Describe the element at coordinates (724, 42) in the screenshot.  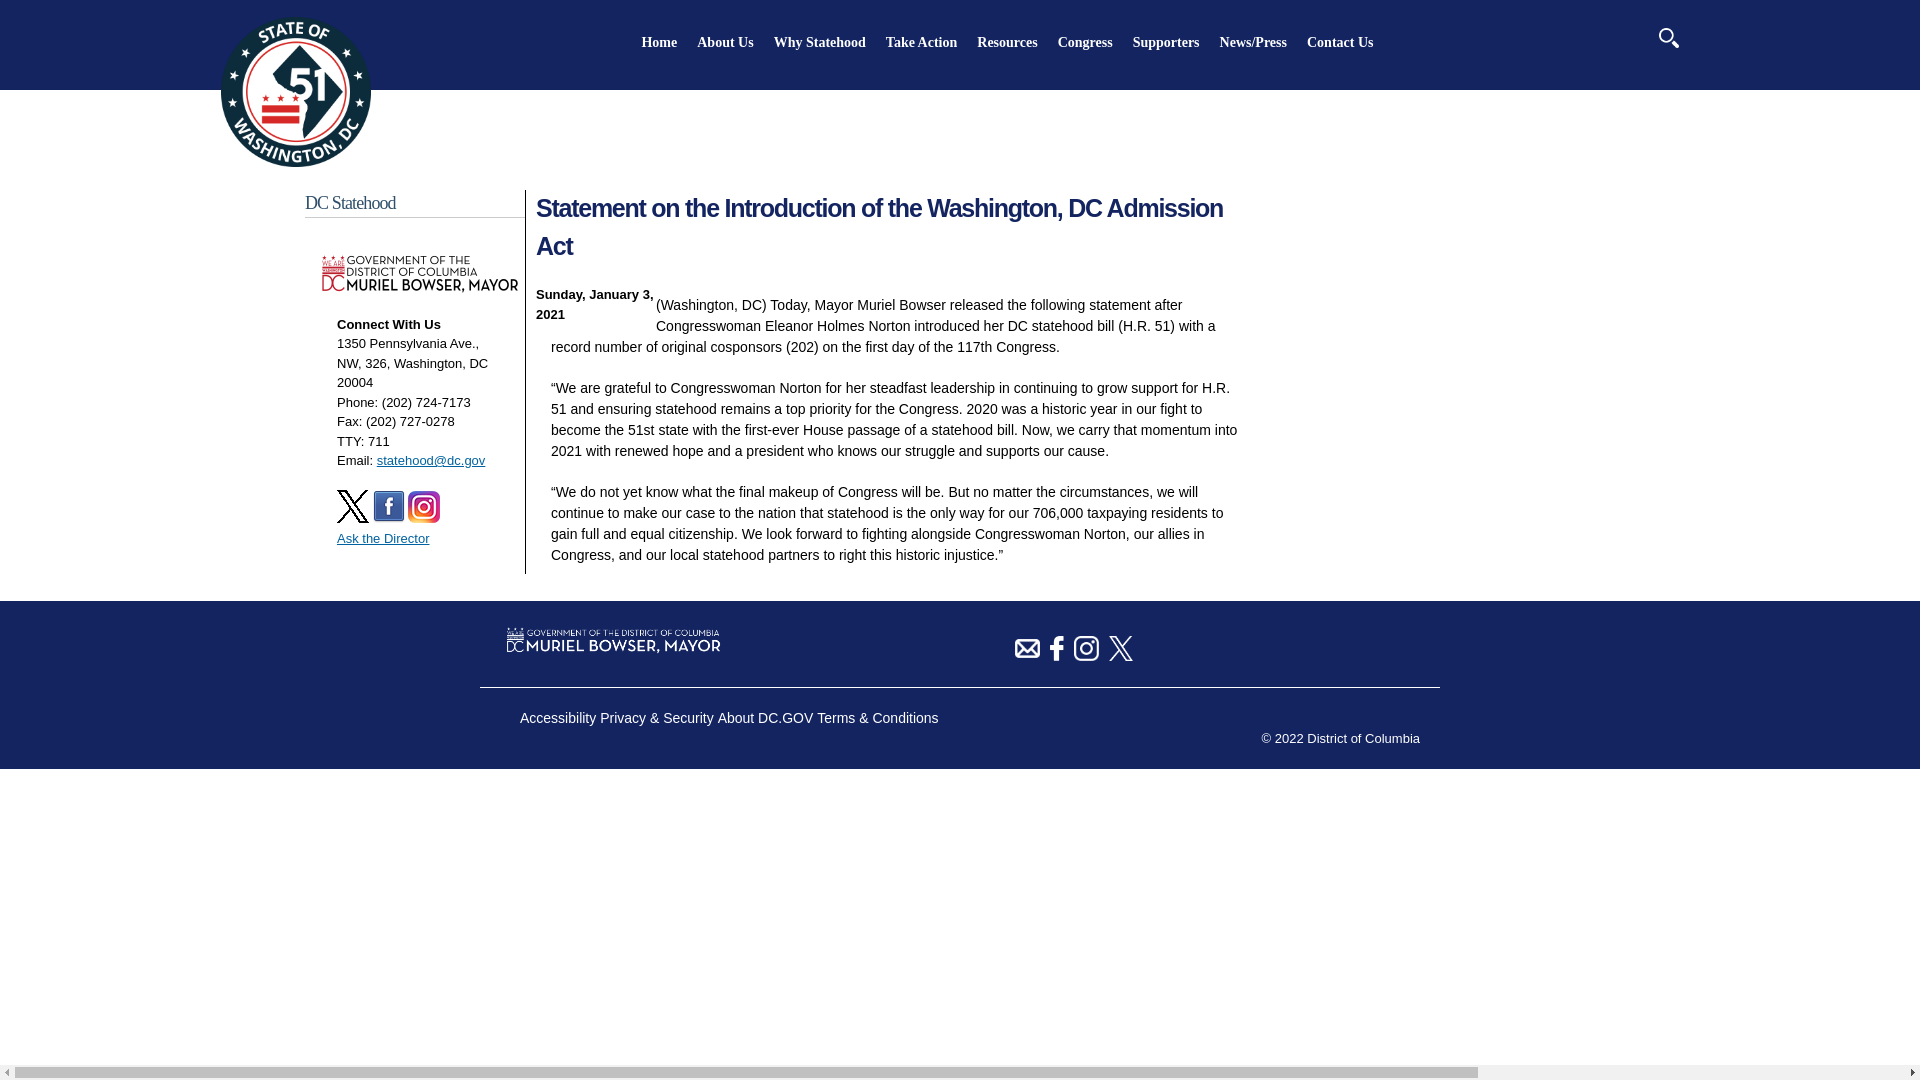
I see `About Us` at that location.